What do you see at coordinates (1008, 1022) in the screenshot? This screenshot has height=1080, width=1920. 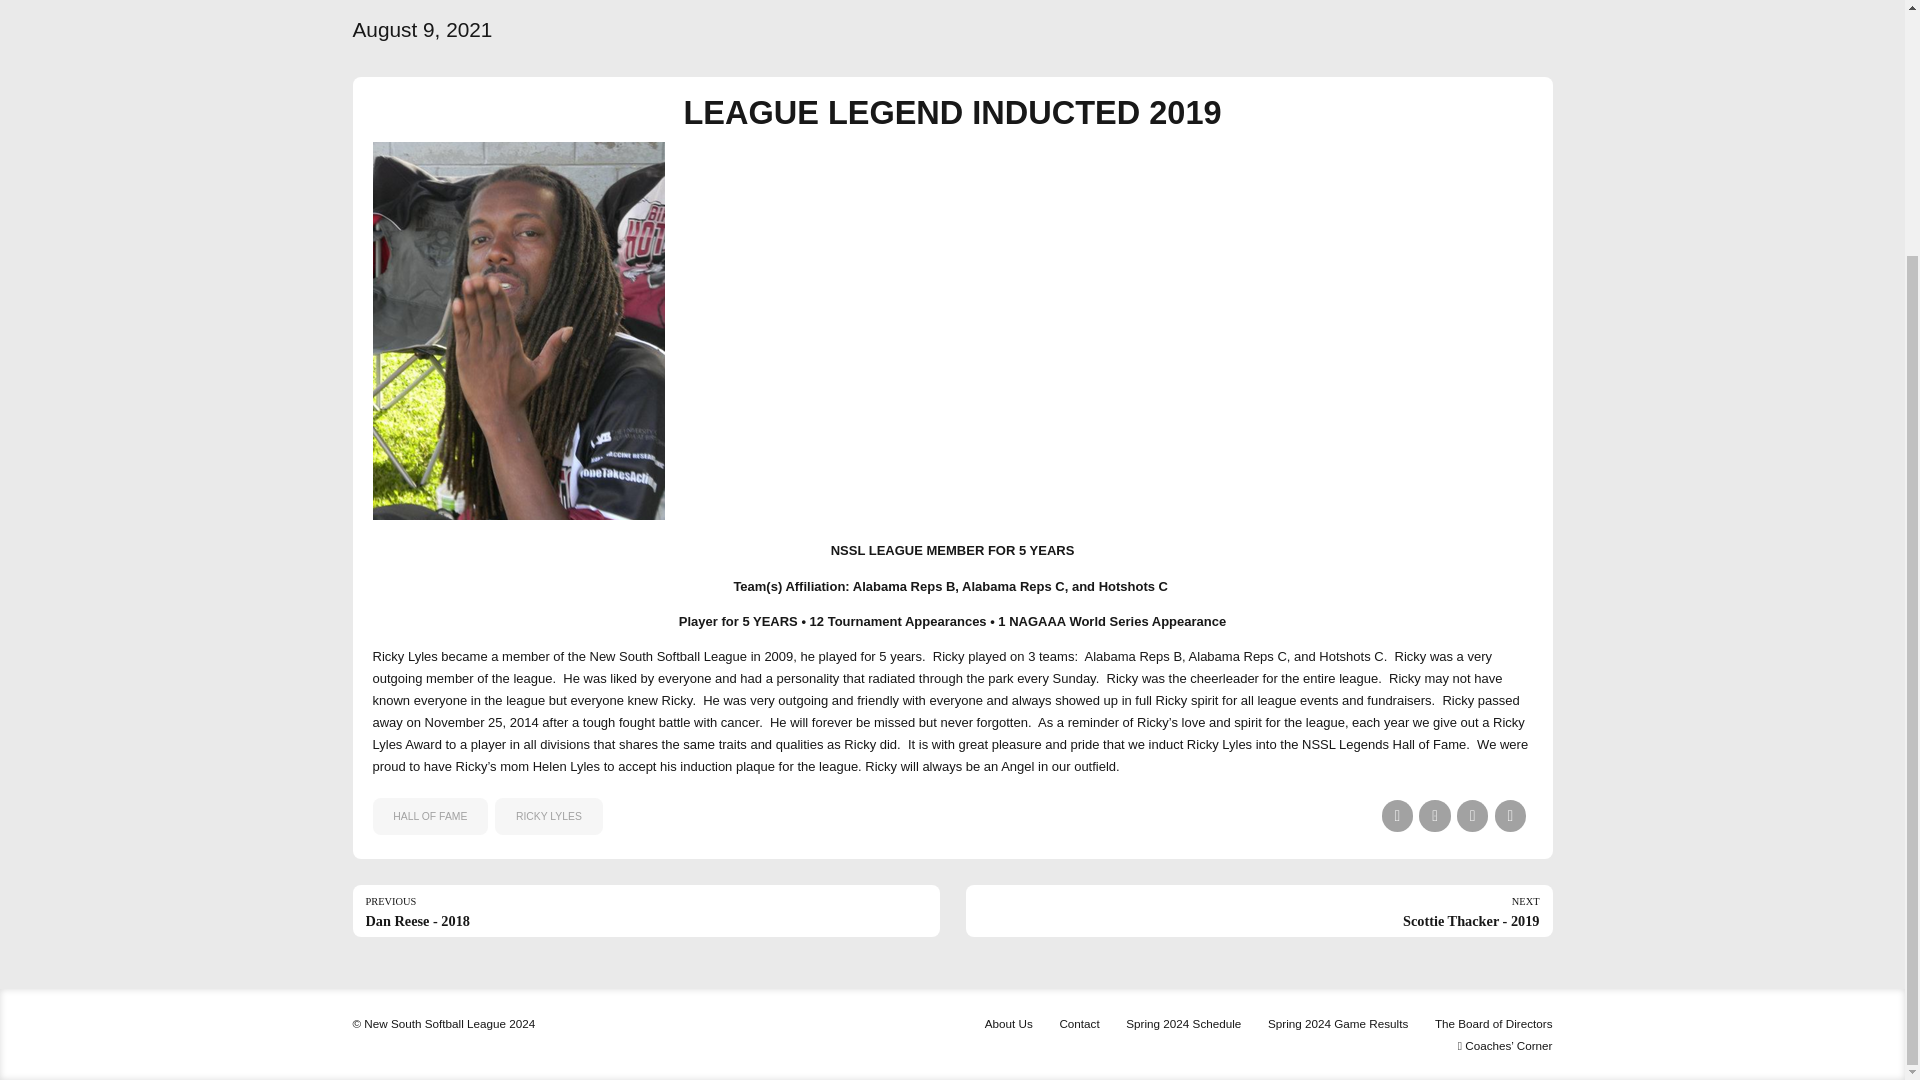 I see `Contact` at bounding box center [1008, 1022].